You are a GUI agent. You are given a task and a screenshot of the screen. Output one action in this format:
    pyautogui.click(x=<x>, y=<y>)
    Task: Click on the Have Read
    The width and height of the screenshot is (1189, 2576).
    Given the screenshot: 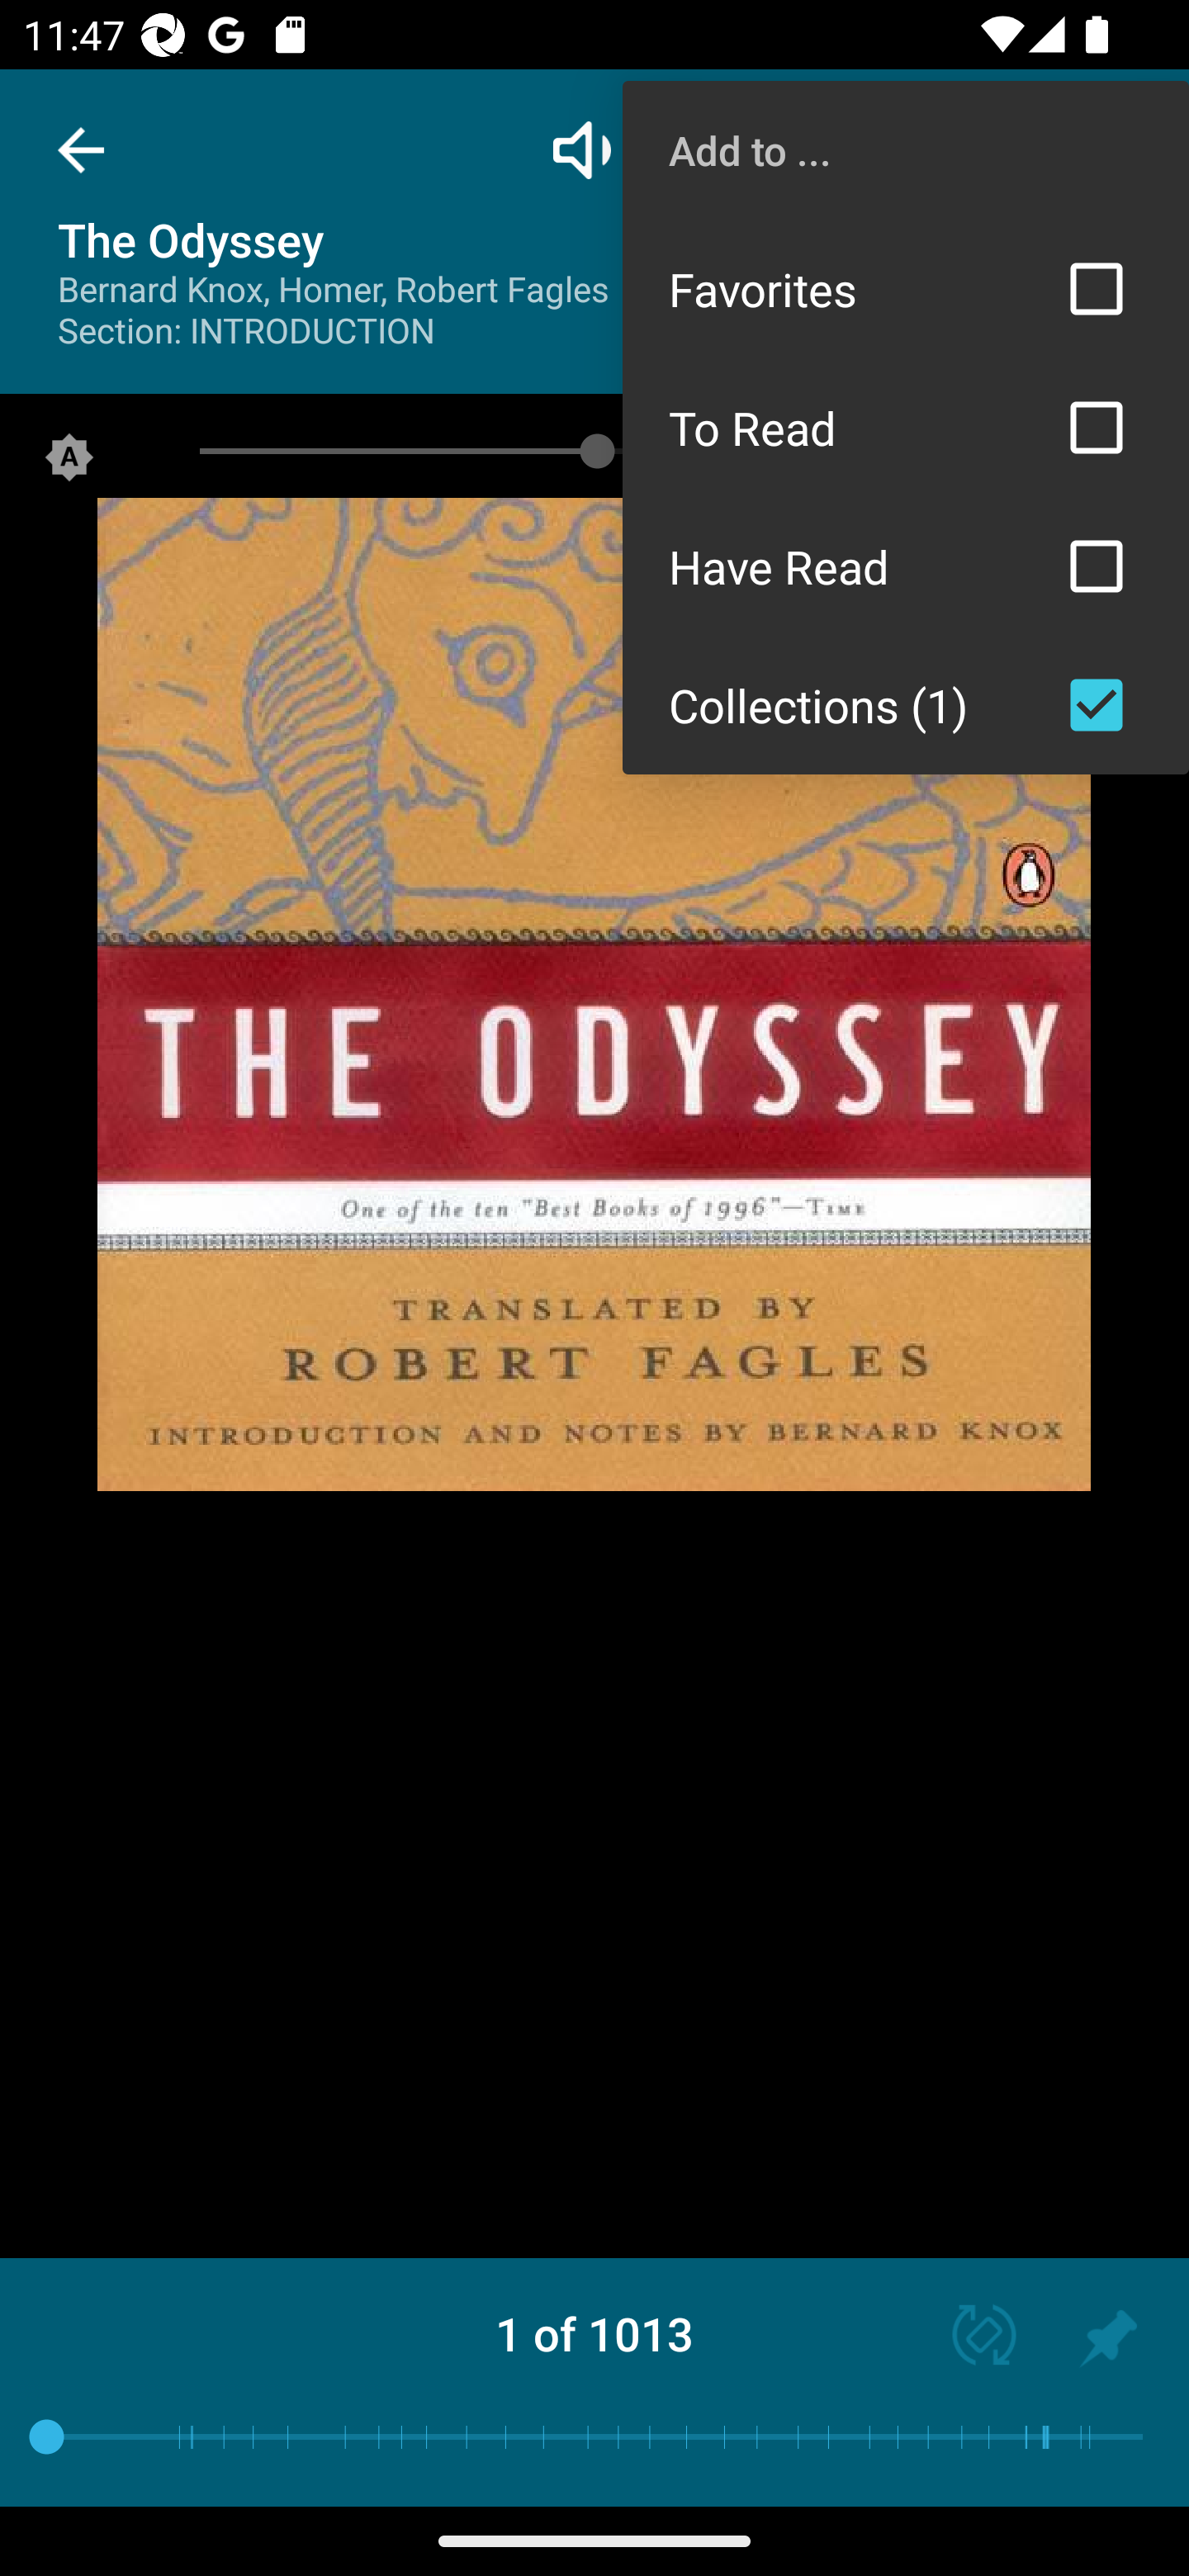 What is the action you would take?
    pyautogui.click(x=906, y=566)
    